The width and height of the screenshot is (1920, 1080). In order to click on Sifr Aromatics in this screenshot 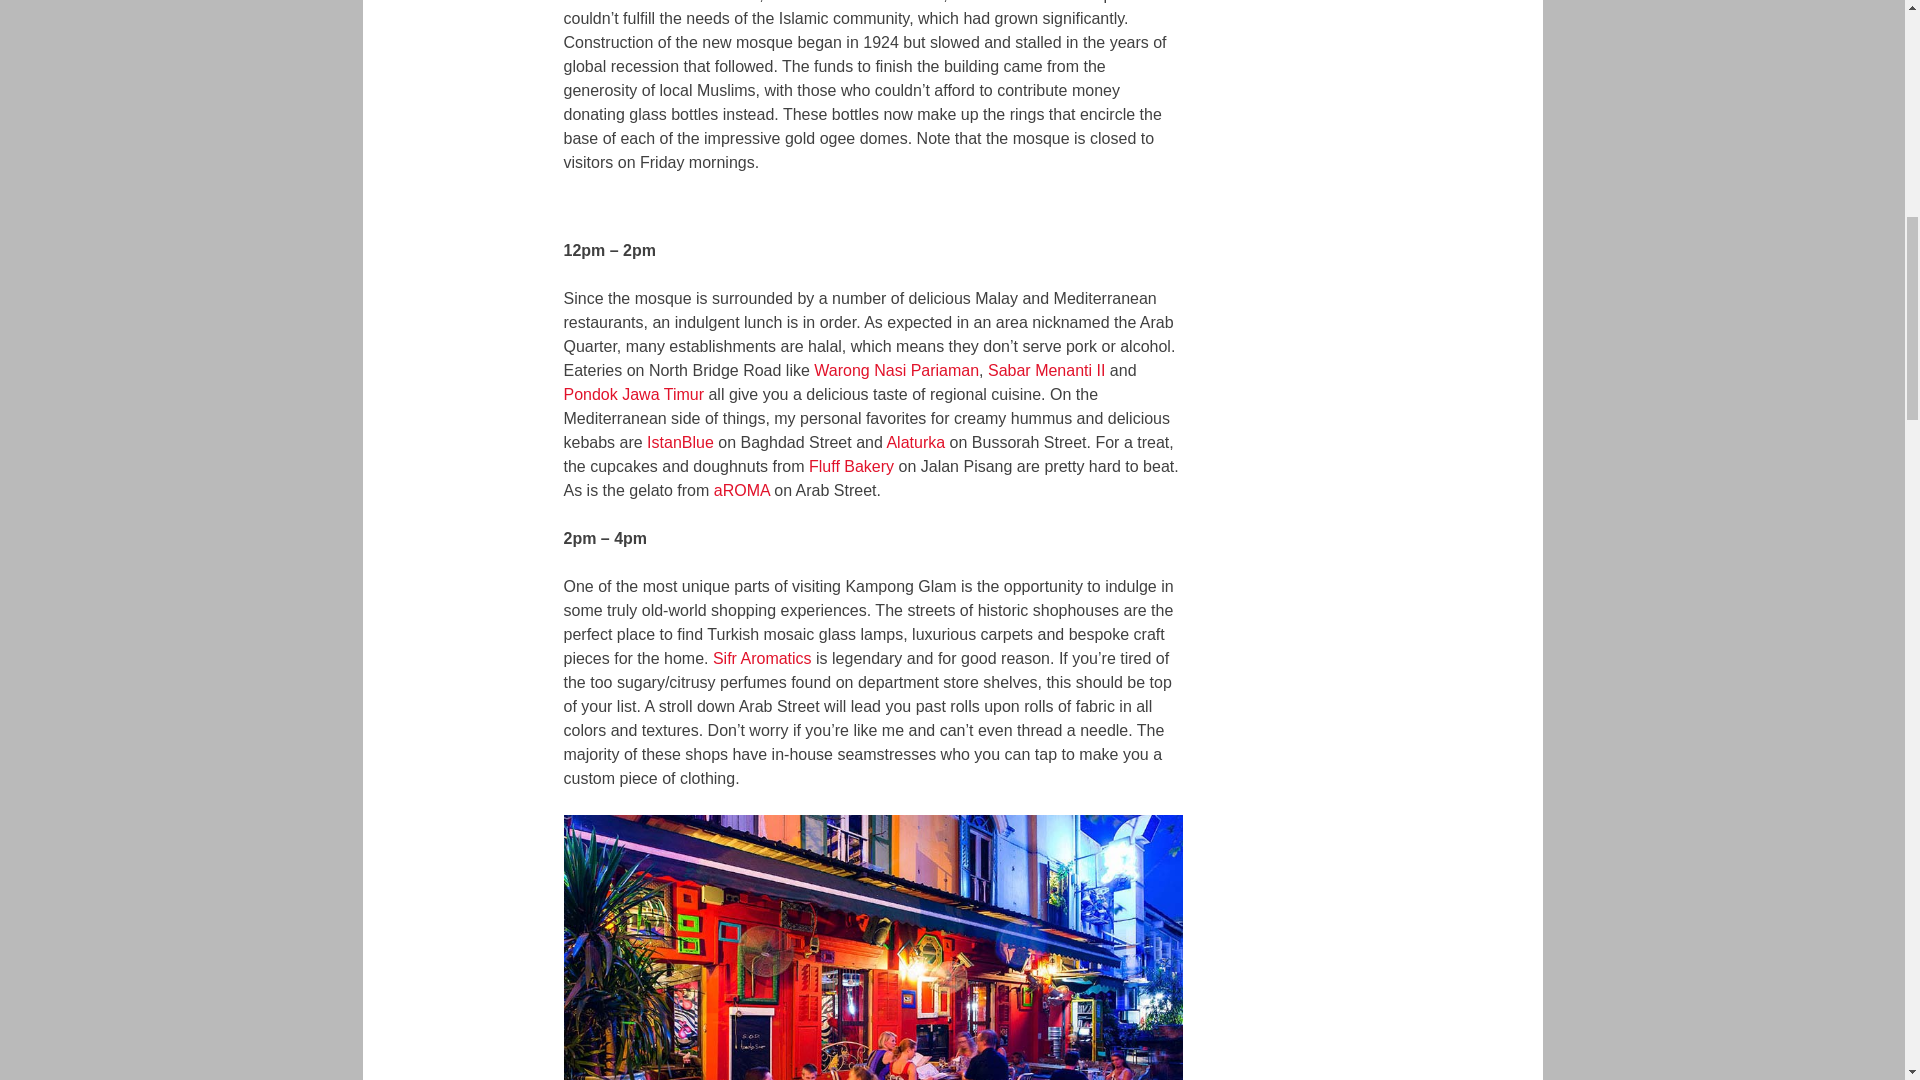, I will do `click(762, 658)`.